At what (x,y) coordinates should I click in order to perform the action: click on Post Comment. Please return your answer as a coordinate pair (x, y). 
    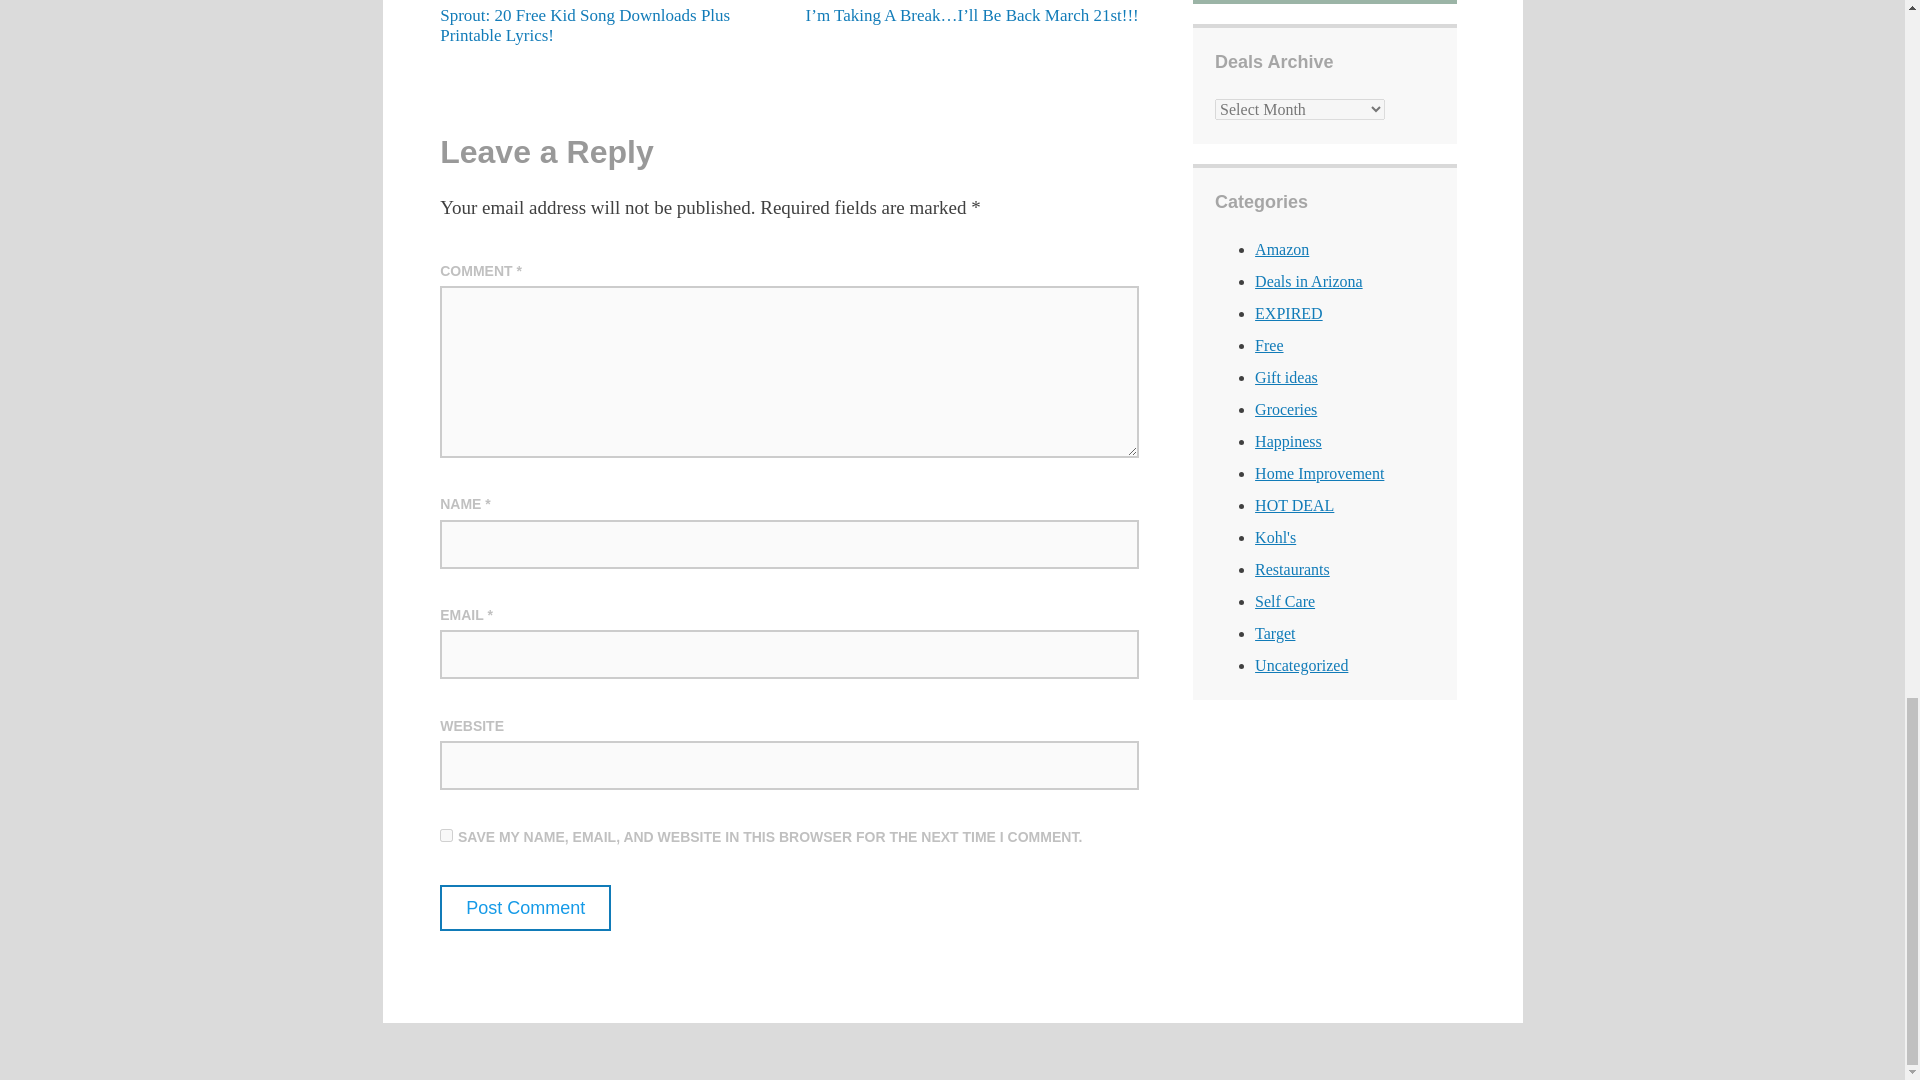
    Looking at the image, I should click on (524, 907).